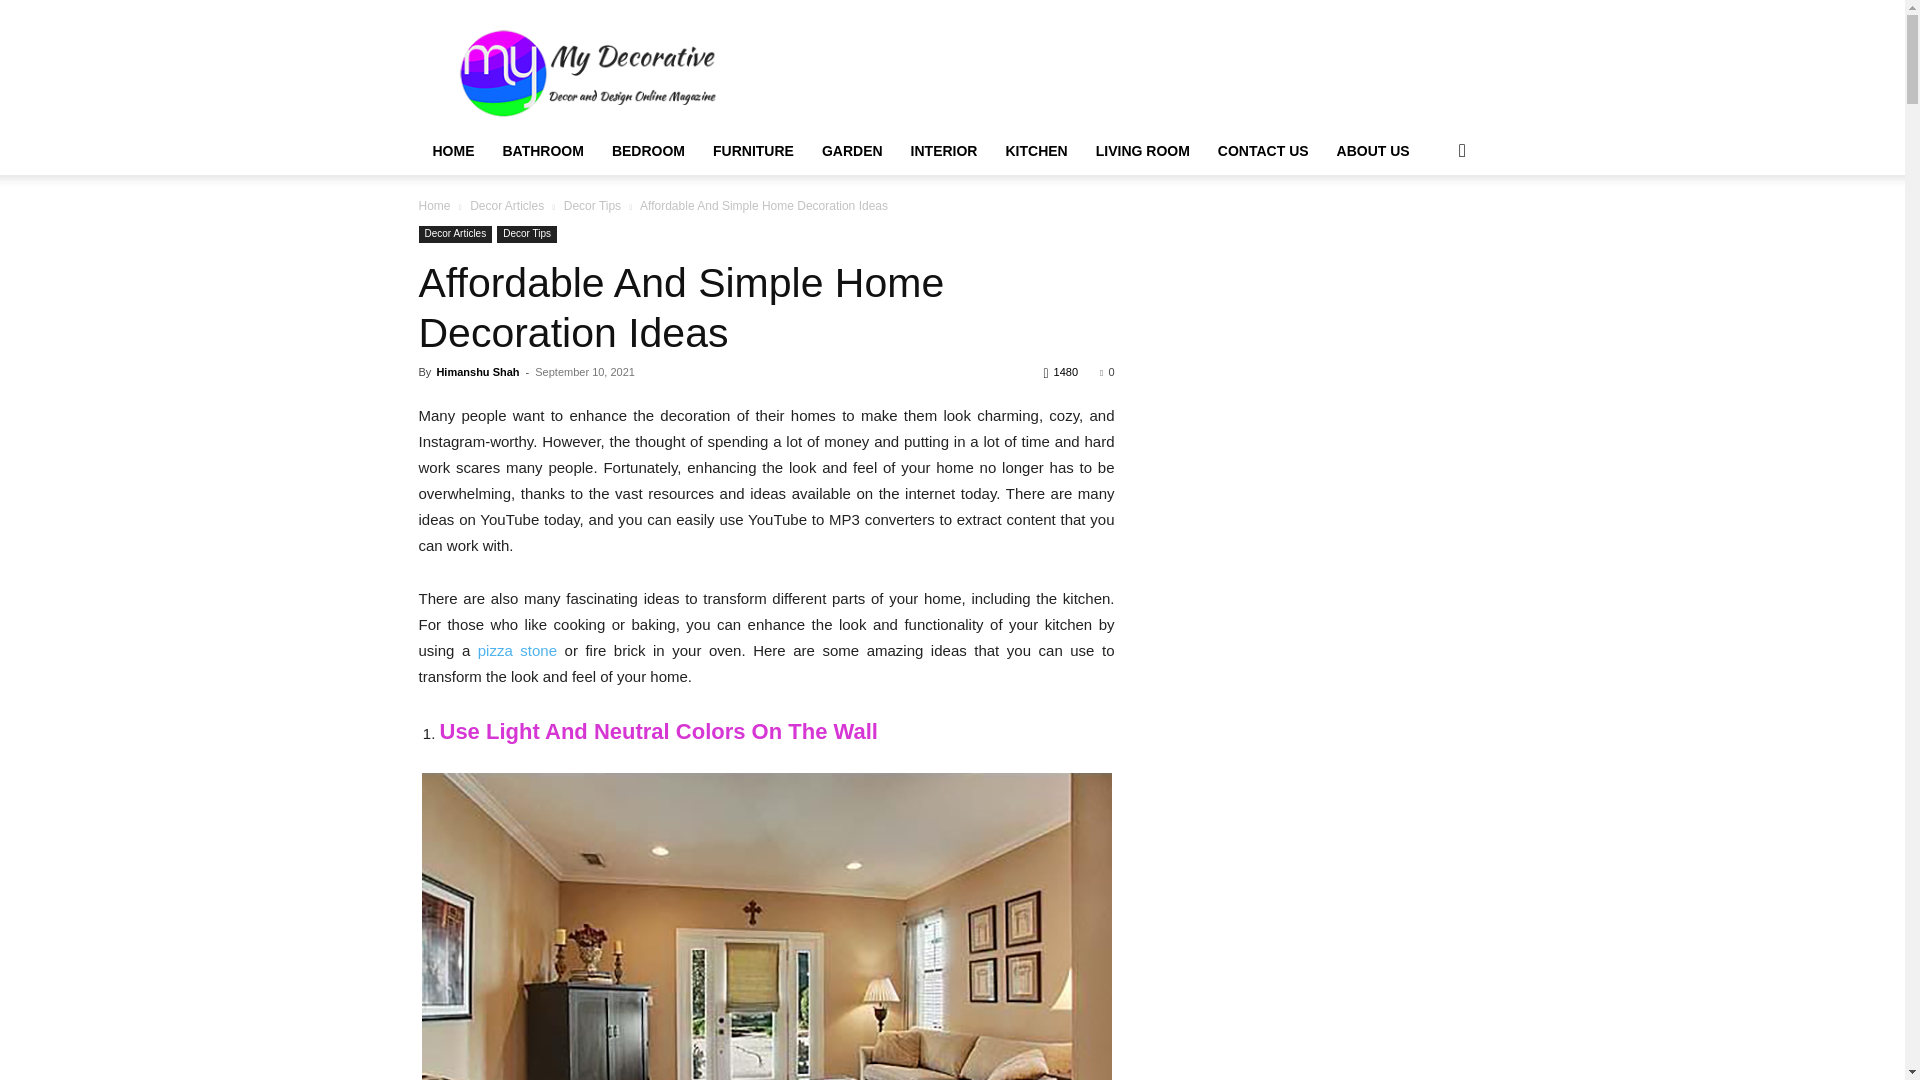  I want to click on View all posts in Decor Tips, so click(592, 205).